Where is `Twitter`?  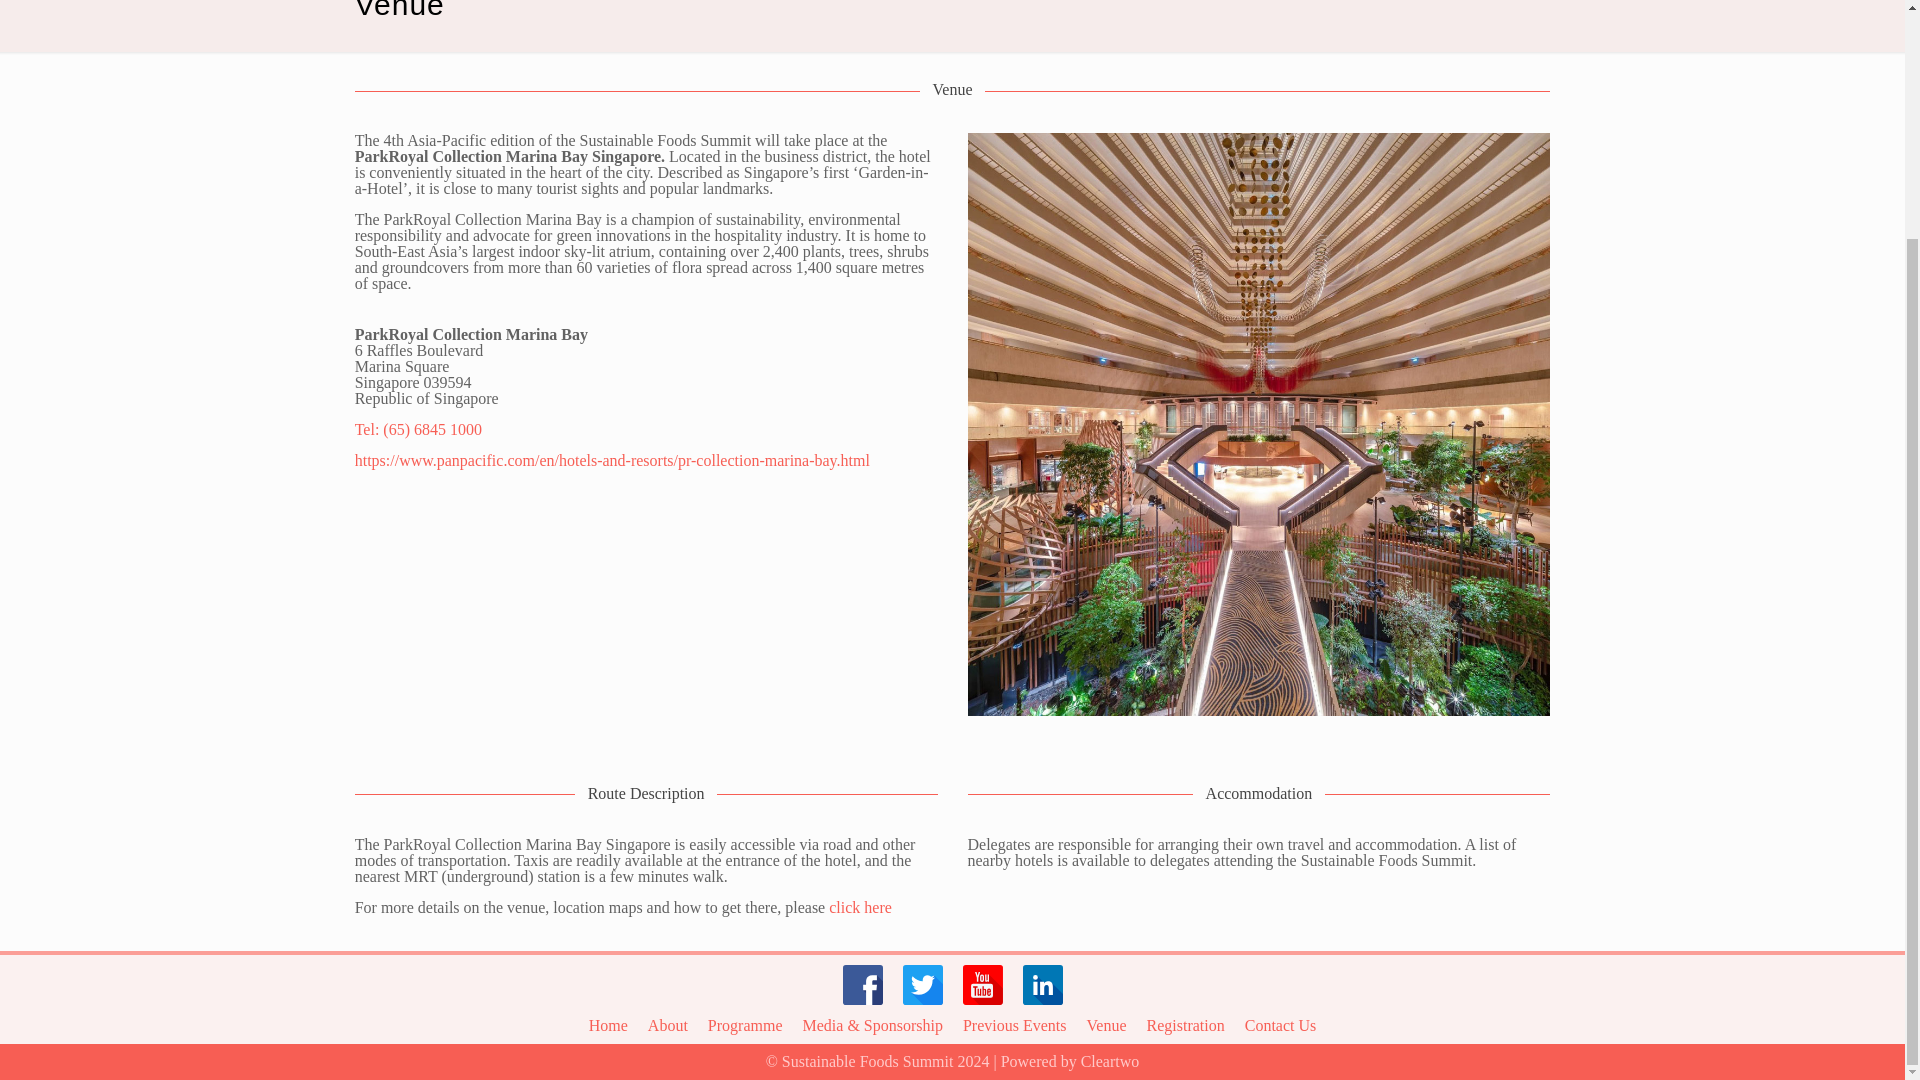 Twitter is located at coordinates (922, 986).